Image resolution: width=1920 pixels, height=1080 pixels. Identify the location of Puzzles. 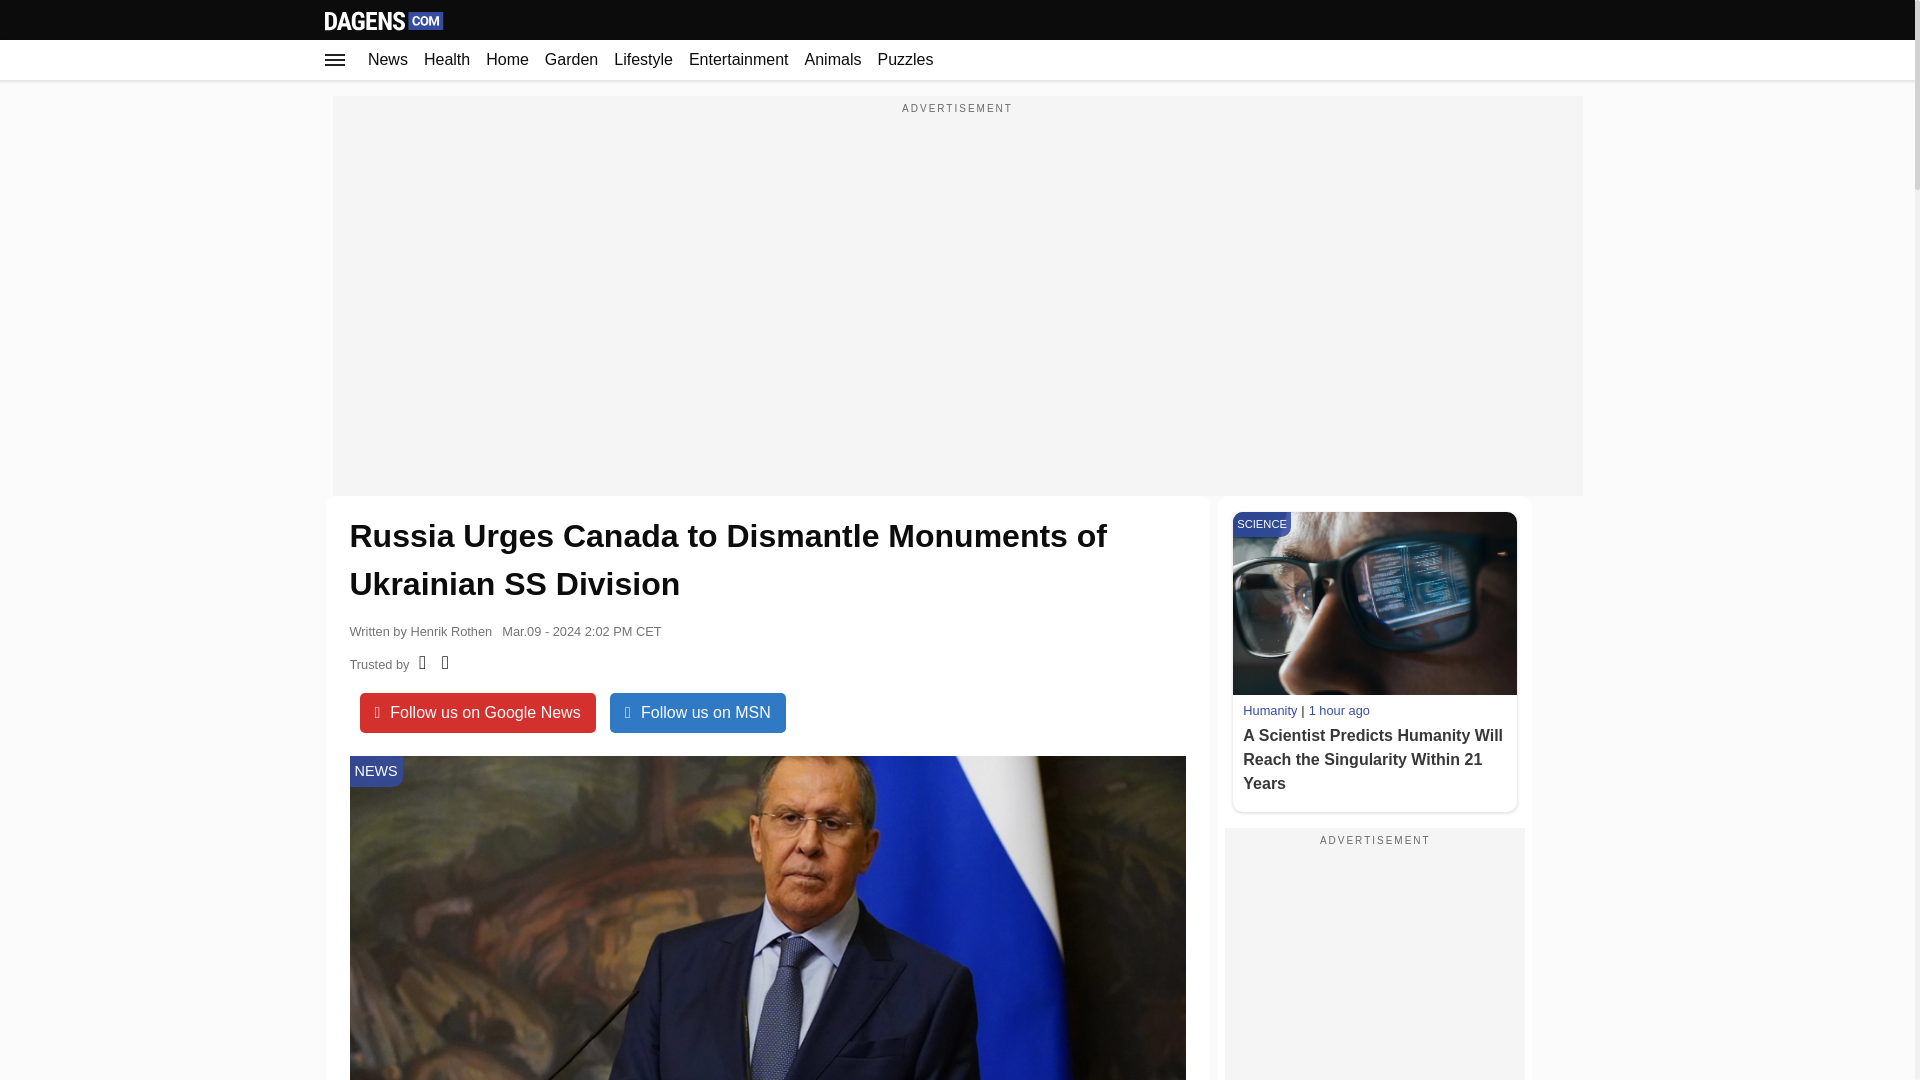
(904, 59).